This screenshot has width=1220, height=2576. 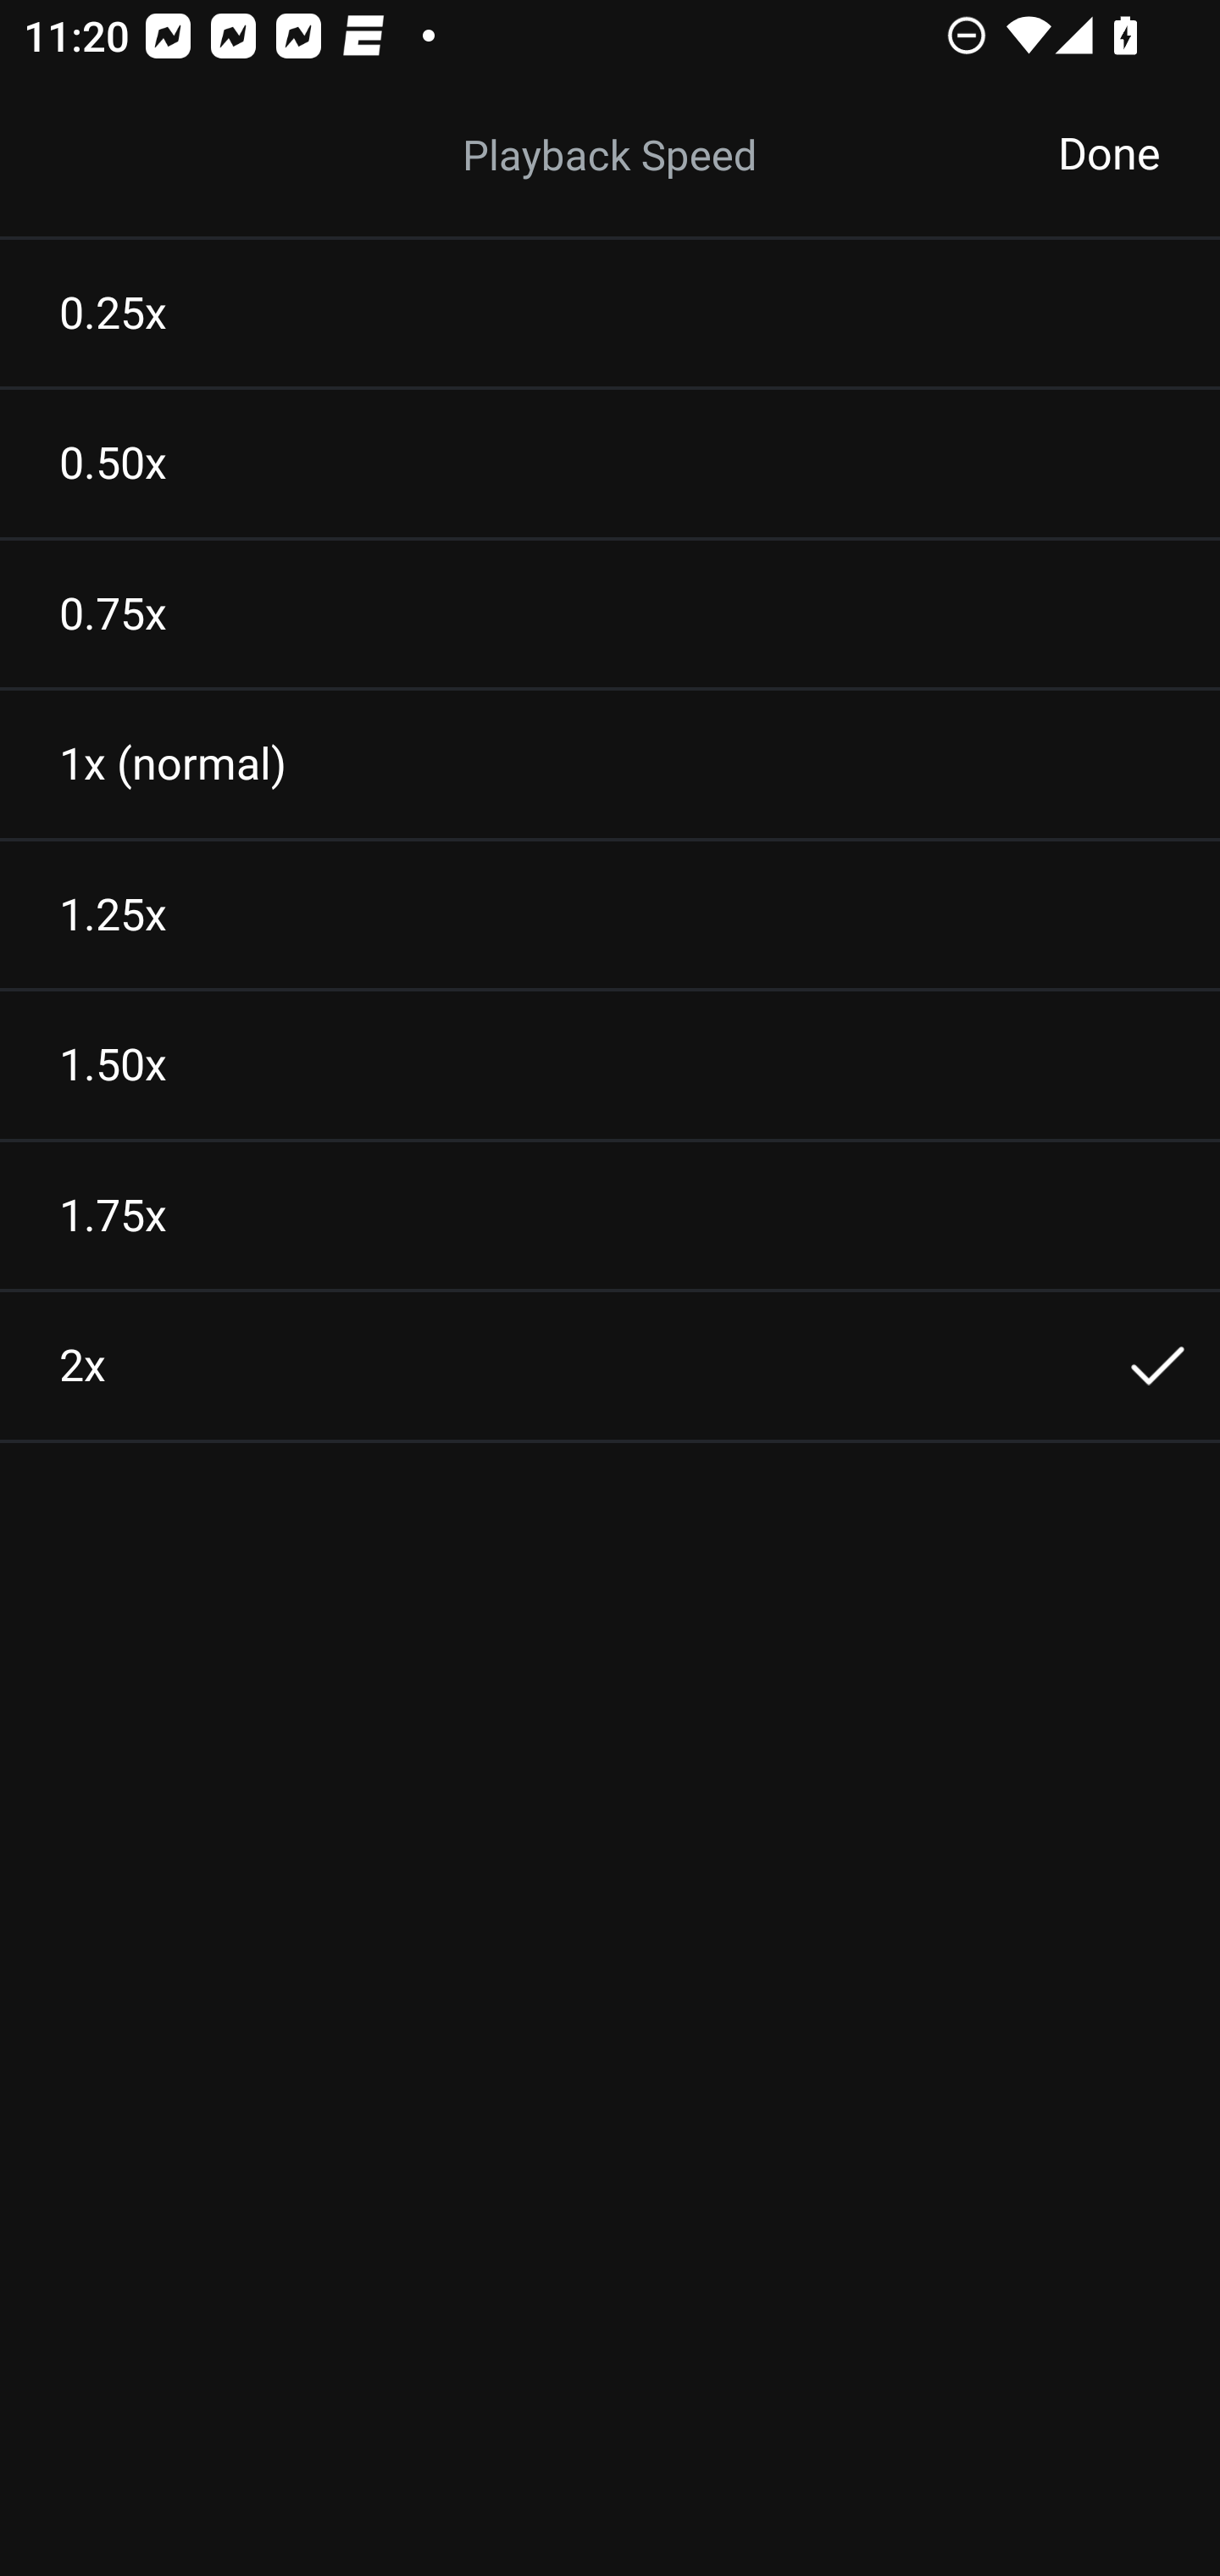 I want to click on 0.75x, so click(x=610, y=613).